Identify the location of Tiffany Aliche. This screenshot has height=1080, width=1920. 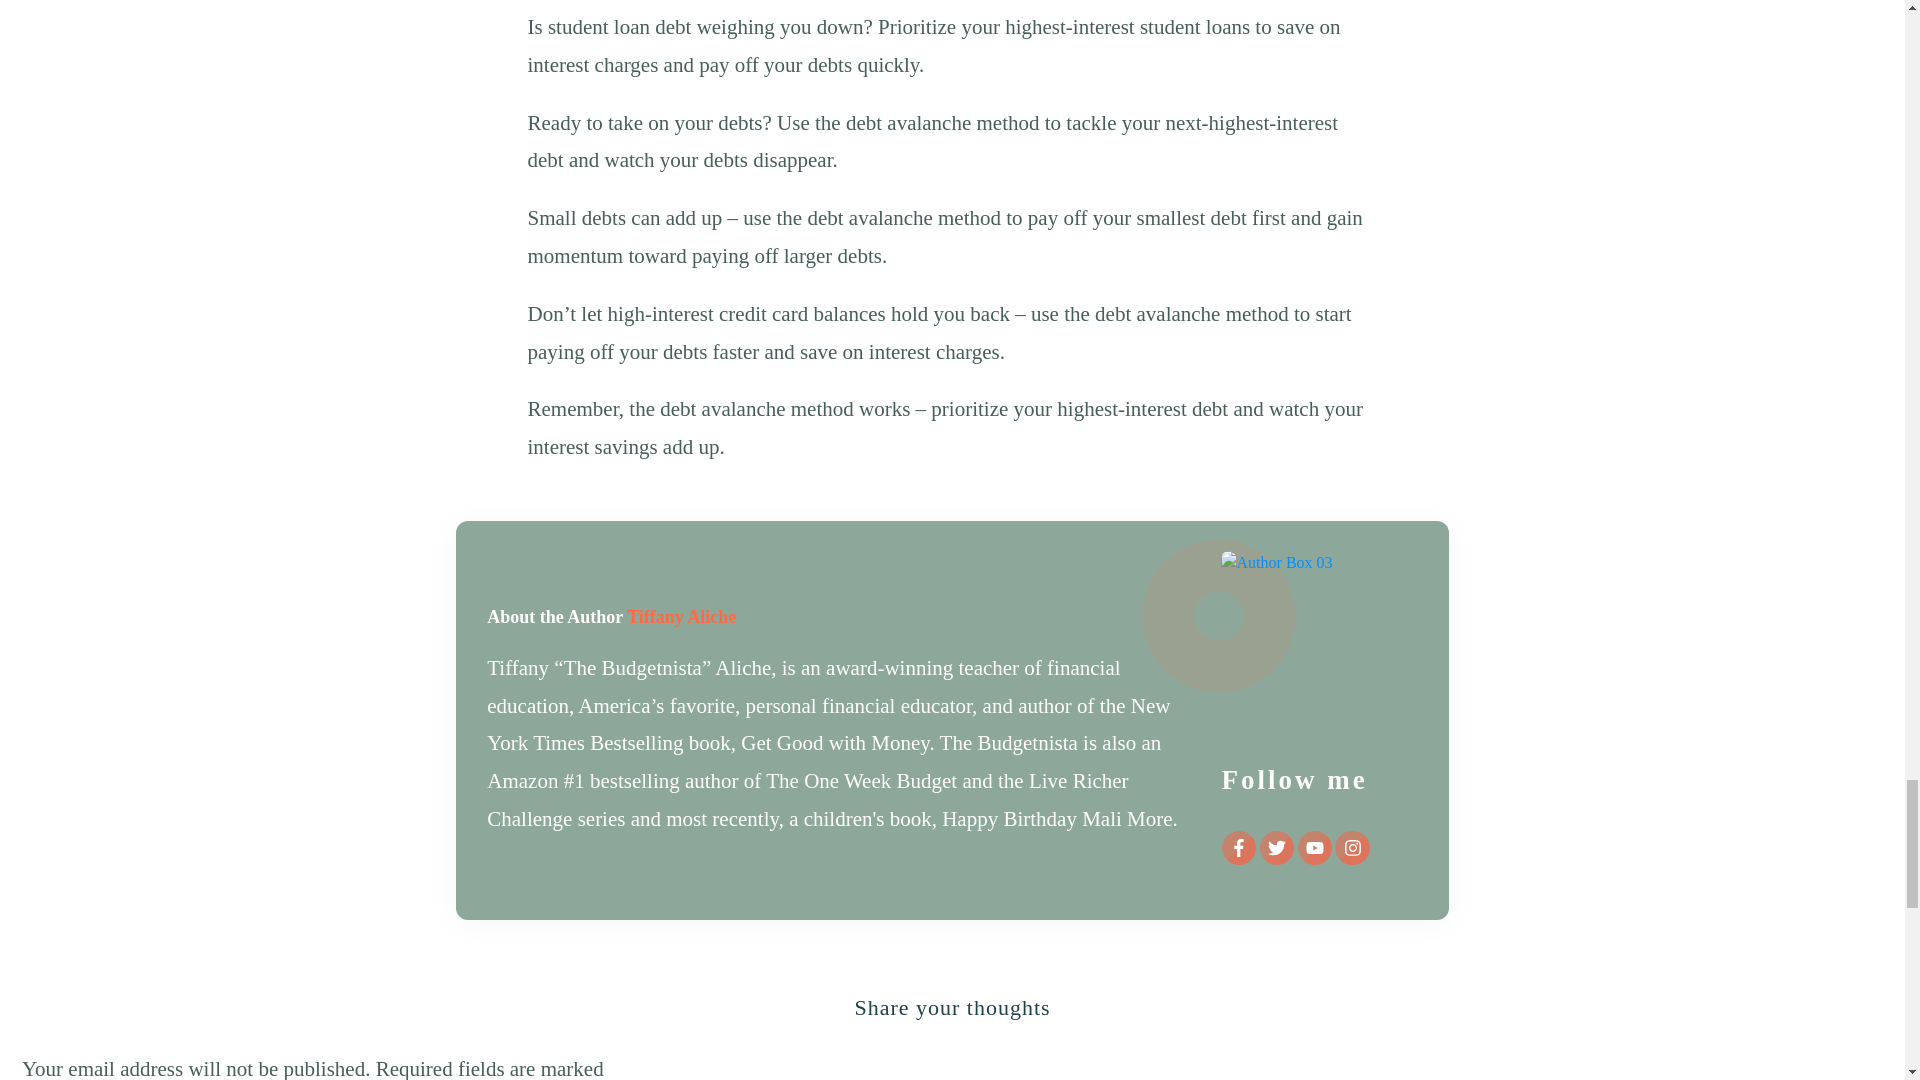
(681, 616).